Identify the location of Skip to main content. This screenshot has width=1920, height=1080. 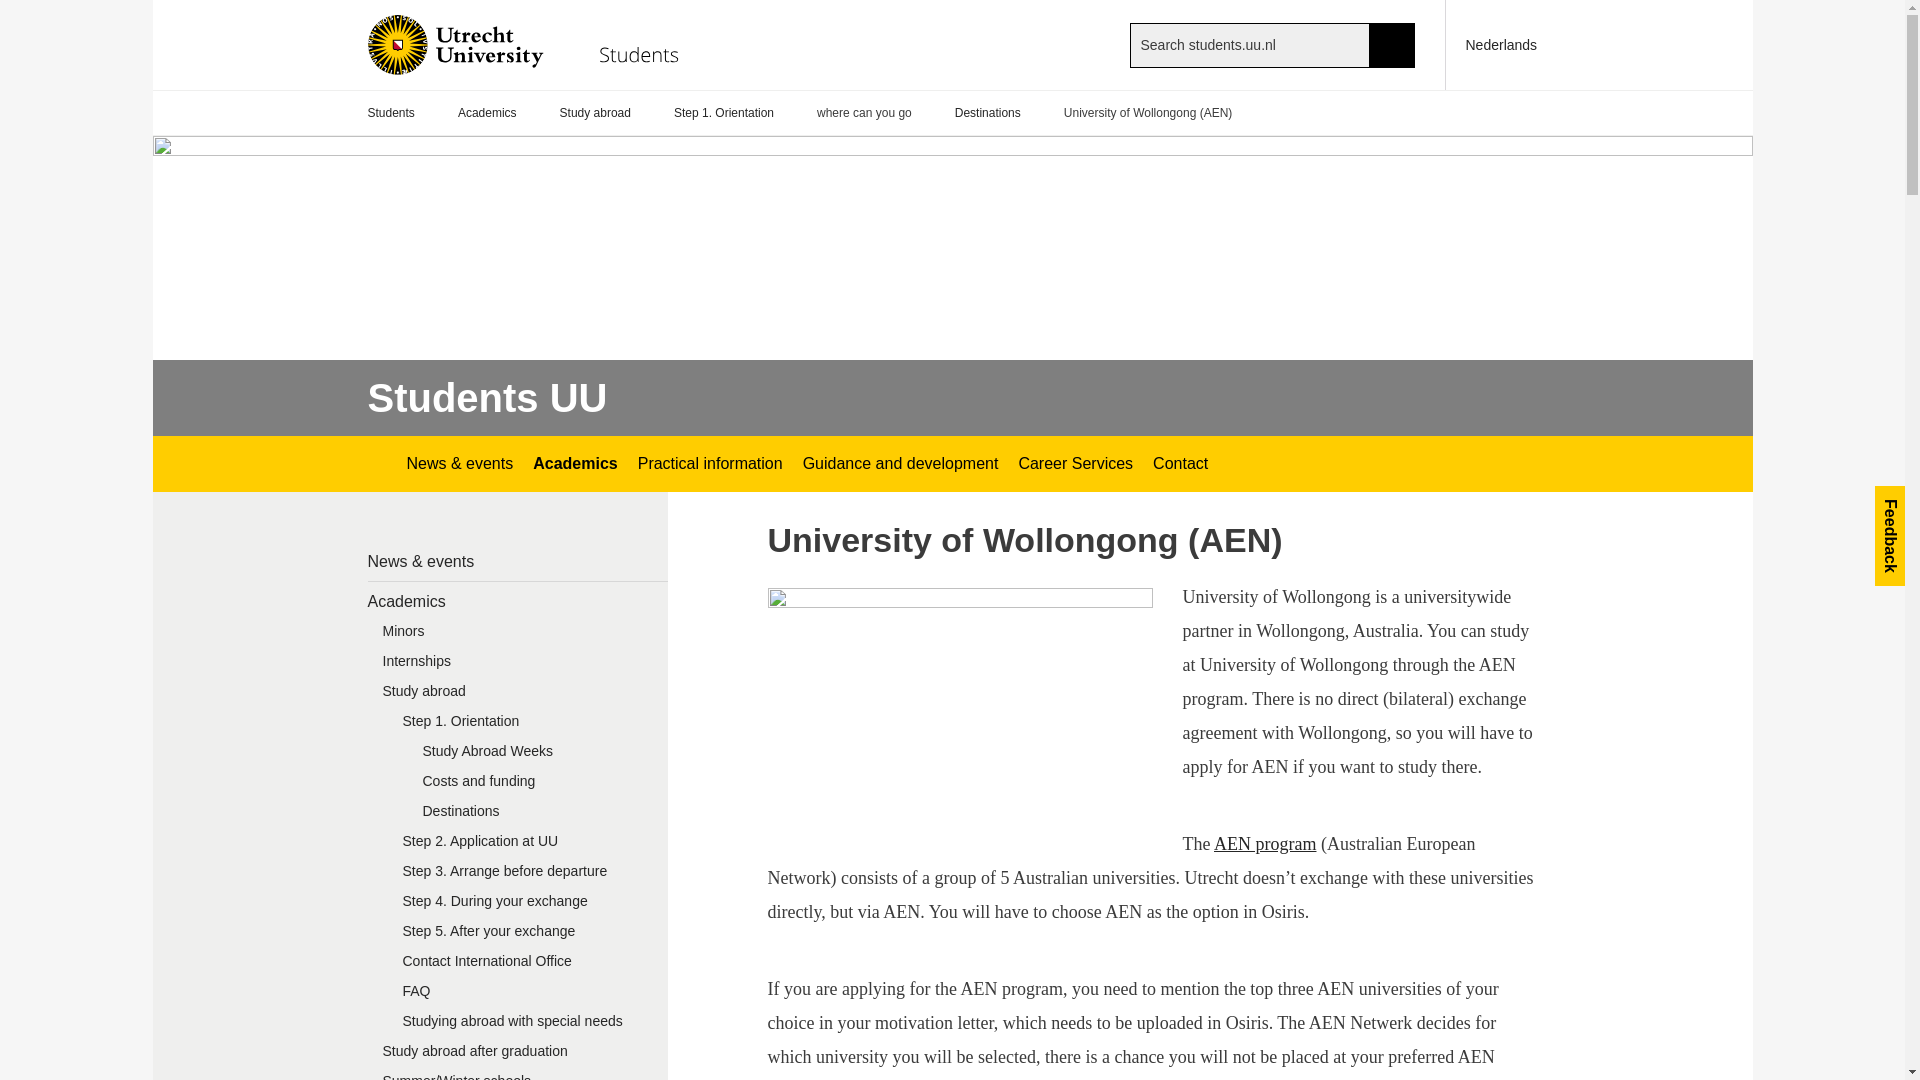
(10, 10).